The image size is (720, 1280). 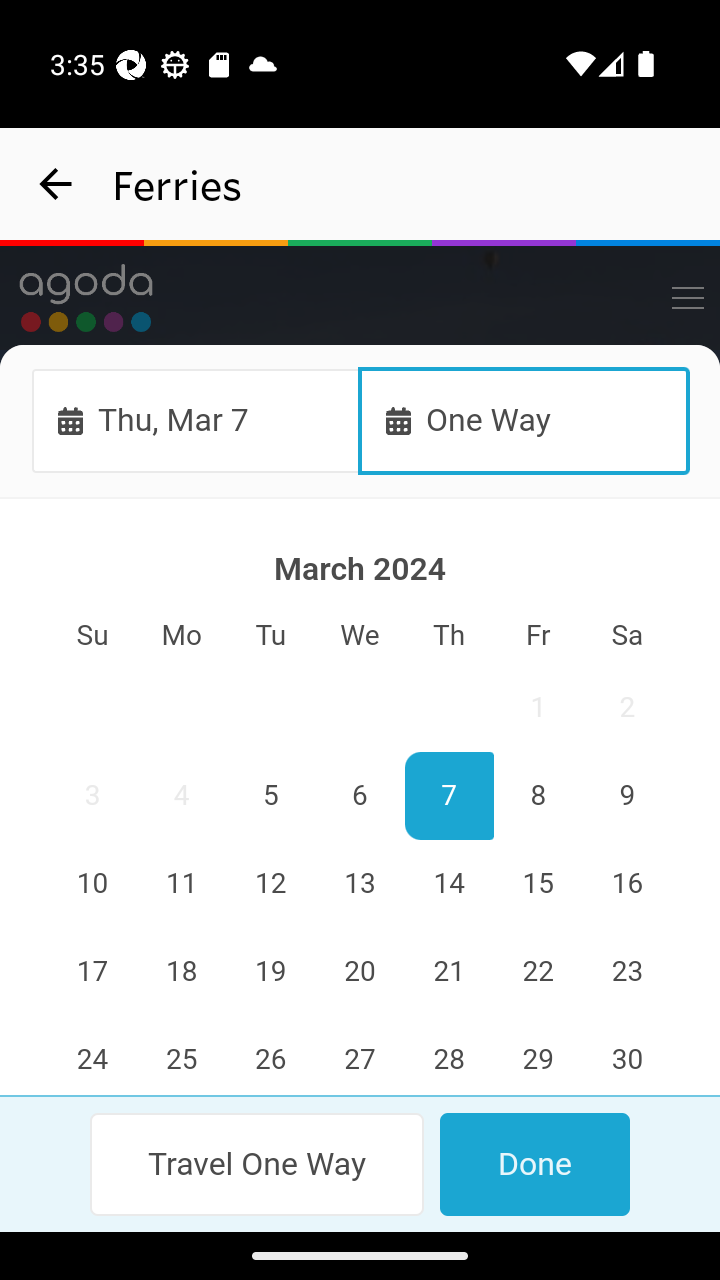 I want to click on Travel One Way, so click(x=258, y=1164).